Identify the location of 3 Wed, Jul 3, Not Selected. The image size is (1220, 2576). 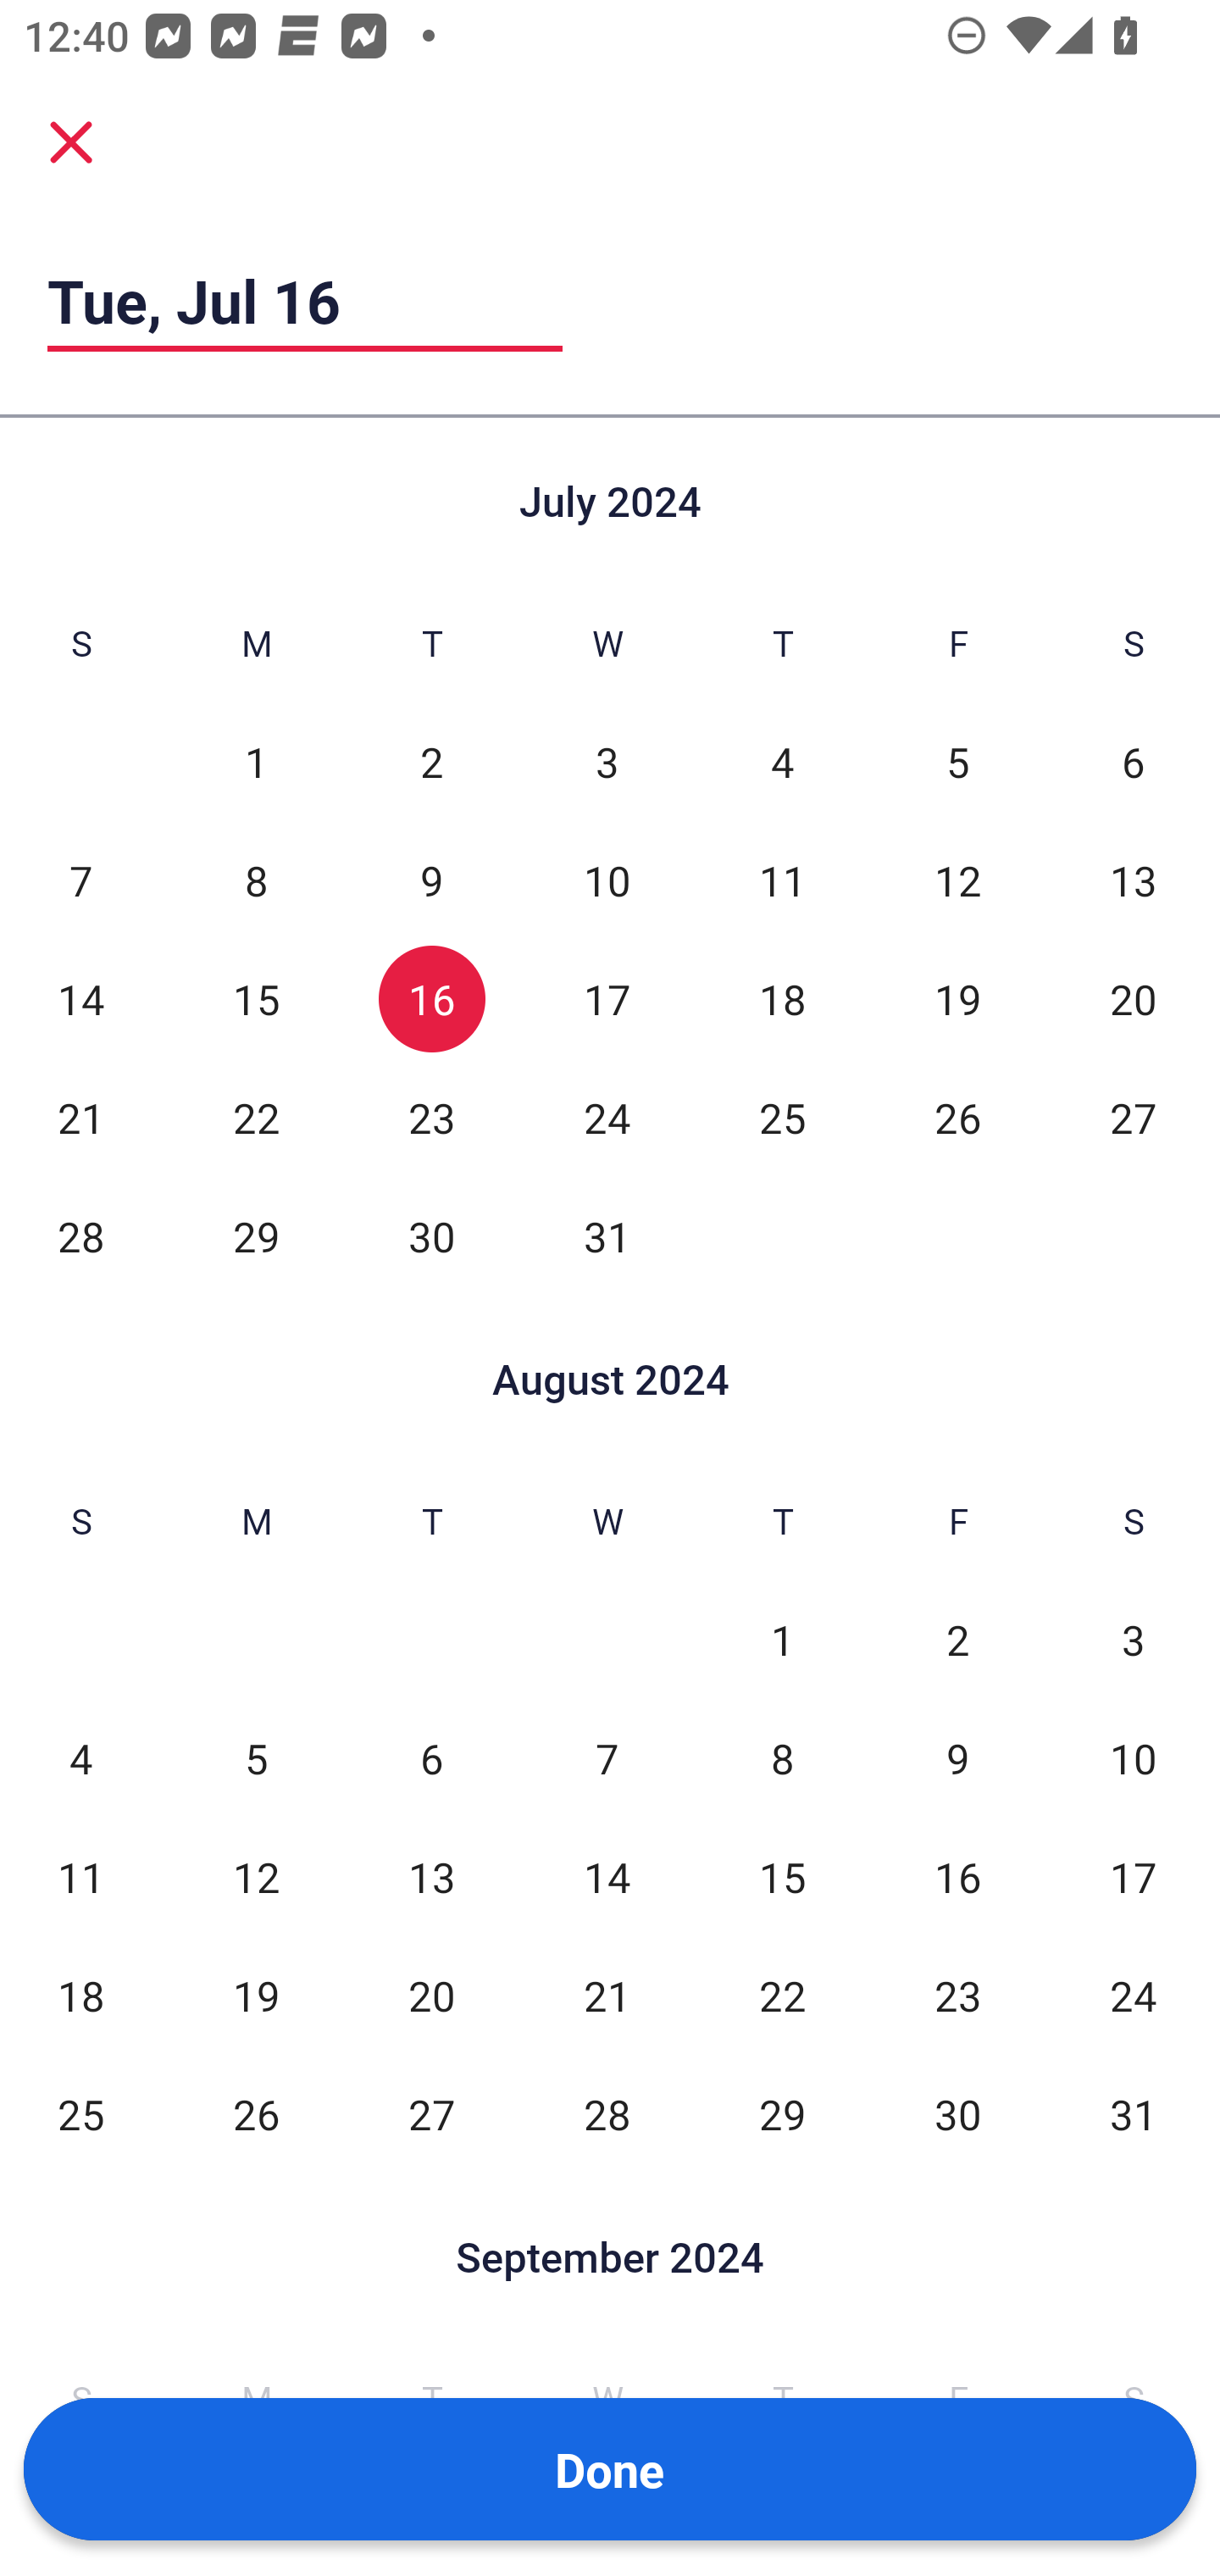
(607, 762).